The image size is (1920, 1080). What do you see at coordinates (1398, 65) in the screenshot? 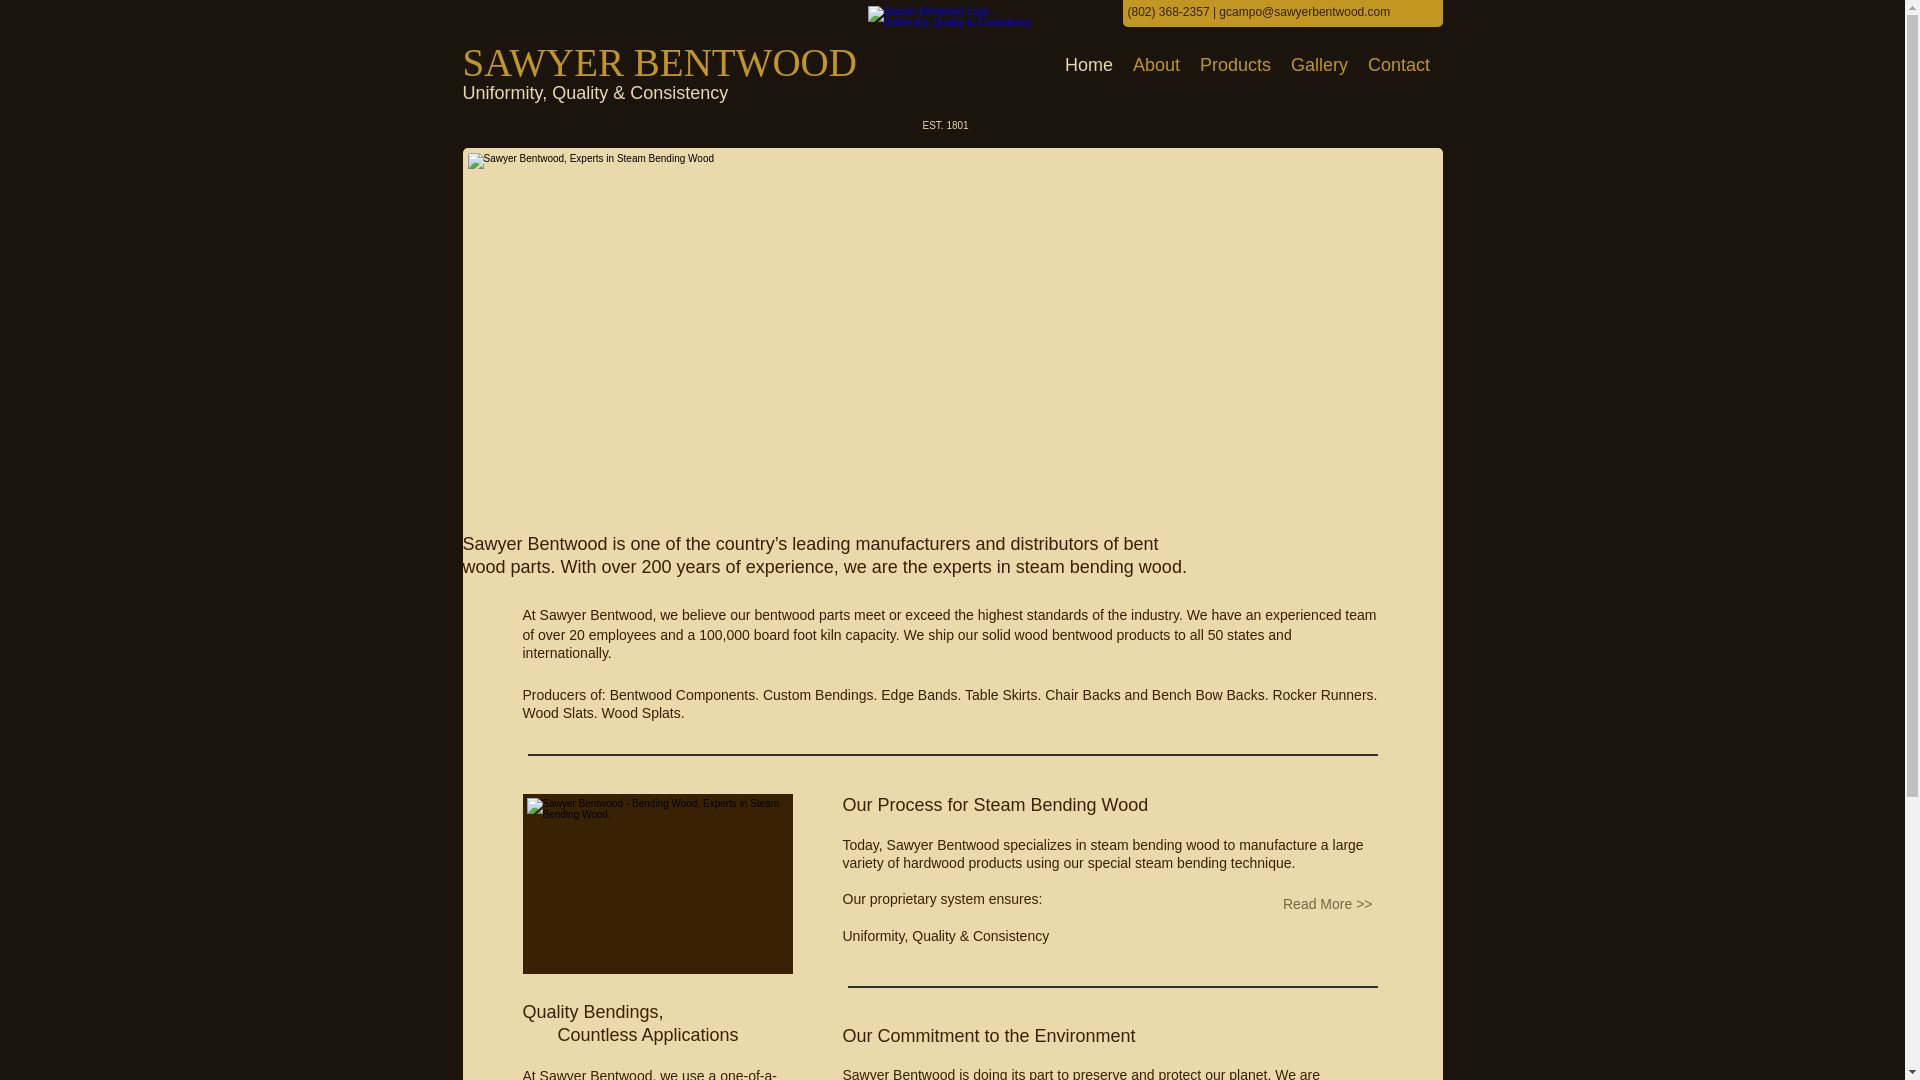
I see `Contact` at bounding box center [1398, 65].